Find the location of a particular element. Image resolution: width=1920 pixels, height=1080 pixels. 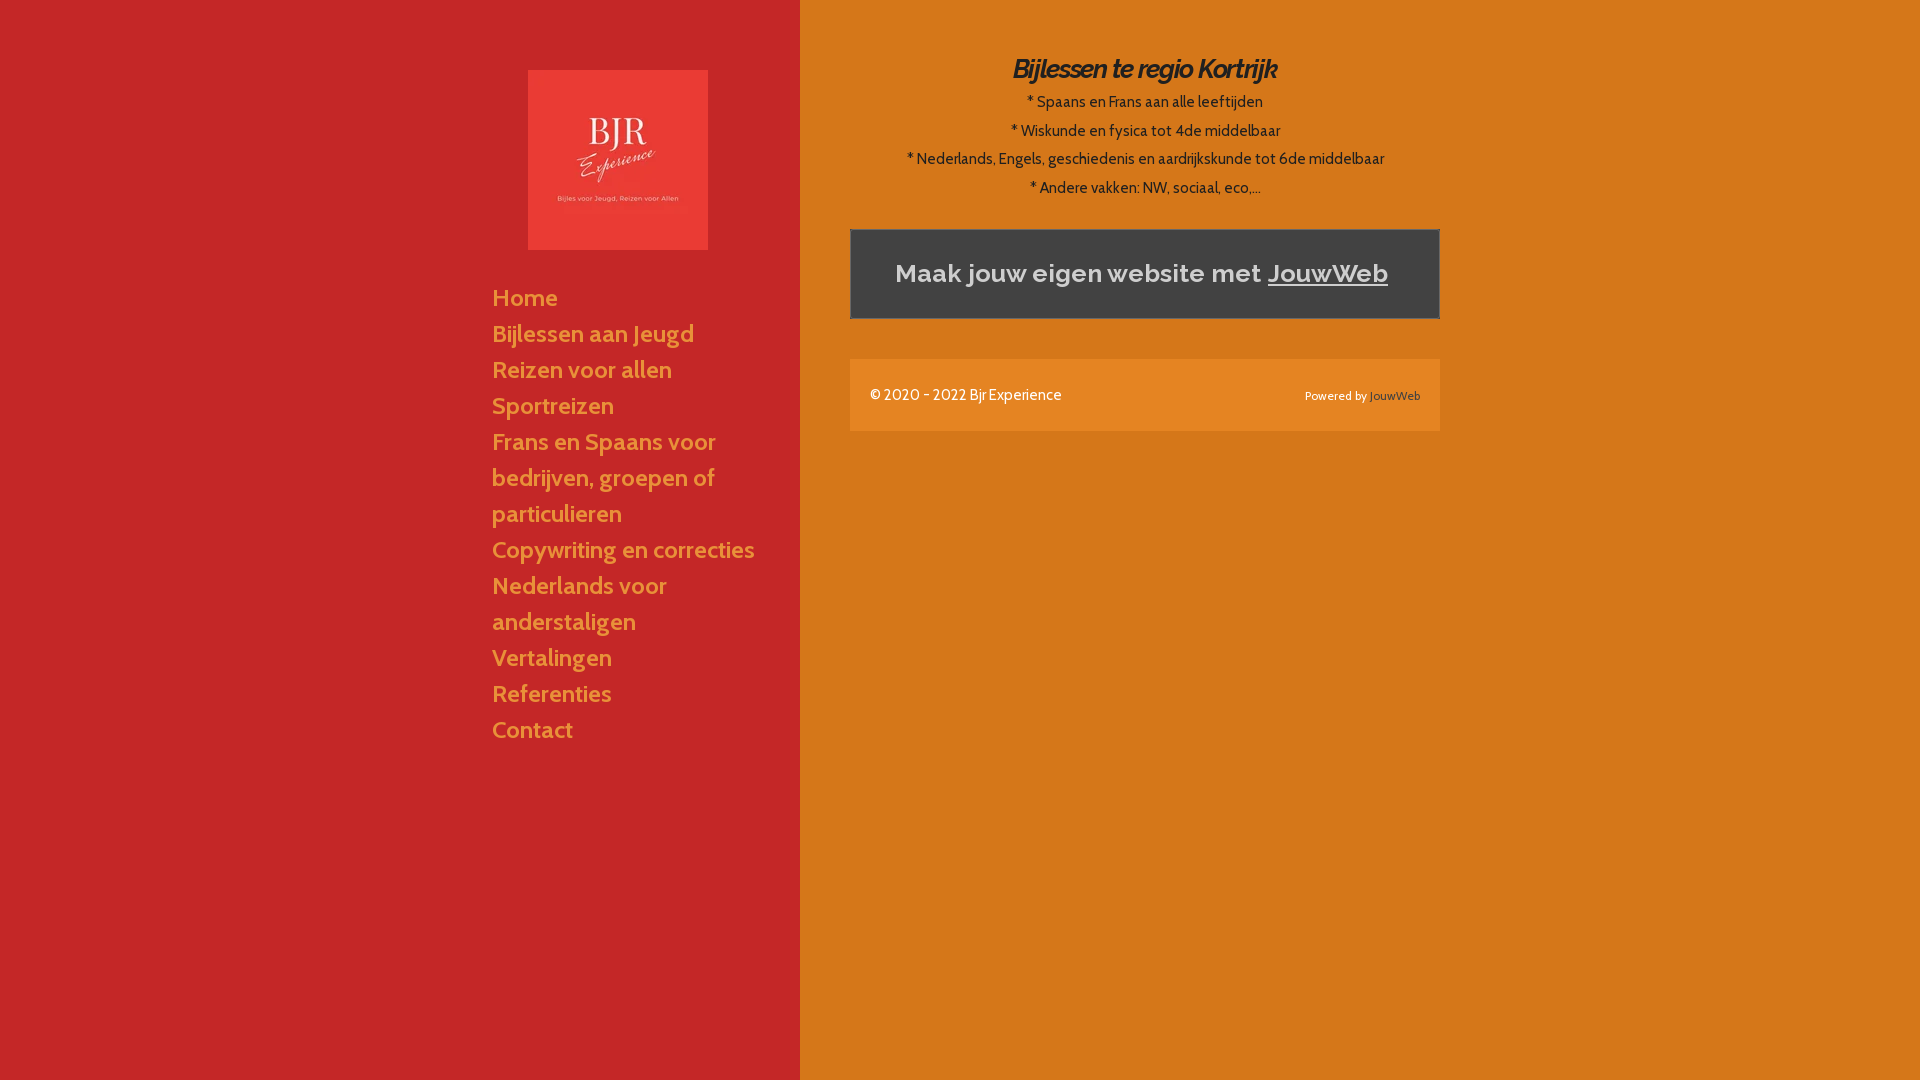

Reizen voor allen is located at coordinates (625, 370).